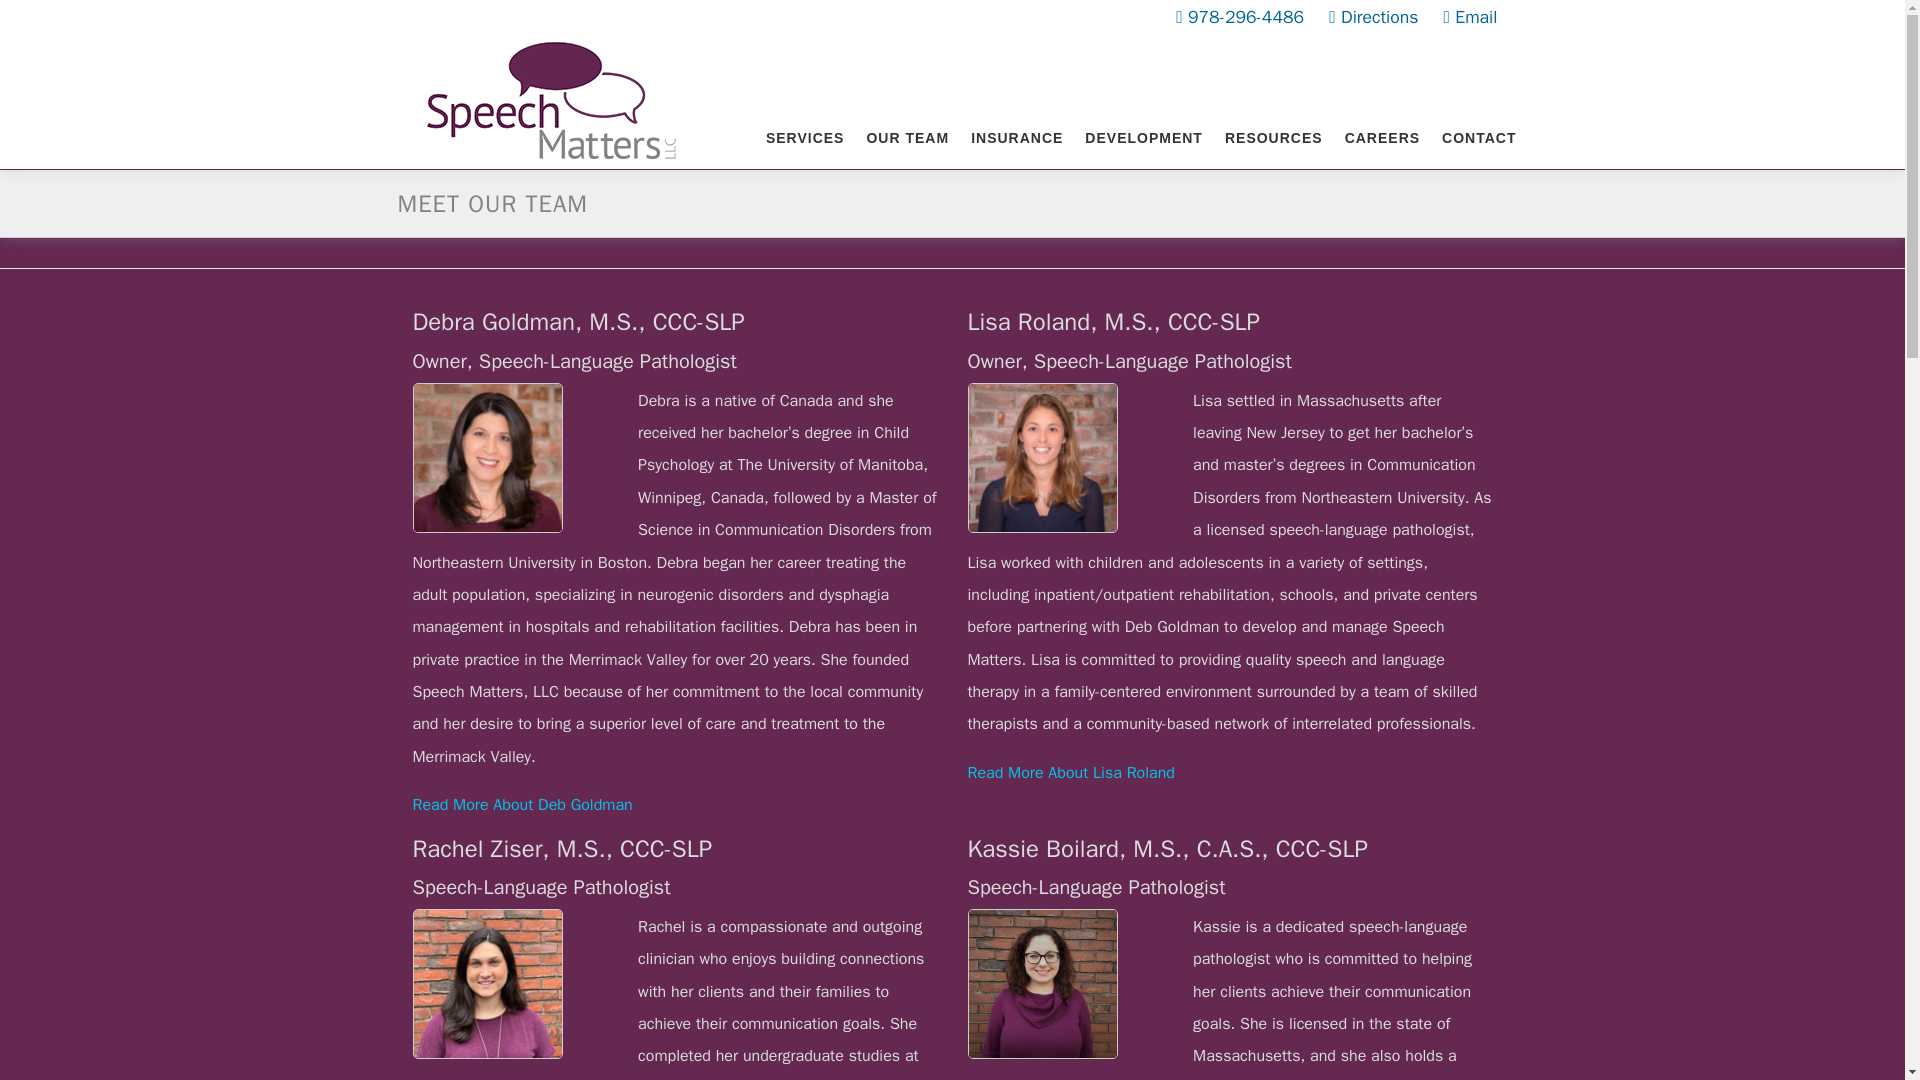 Image resolution: width=1920 pixels, height=1080 pixels. What do you see at coordinates (1143, 138) in the screenshot?
I see `DEVELOPMENT` at bounding box center [1143, 138].